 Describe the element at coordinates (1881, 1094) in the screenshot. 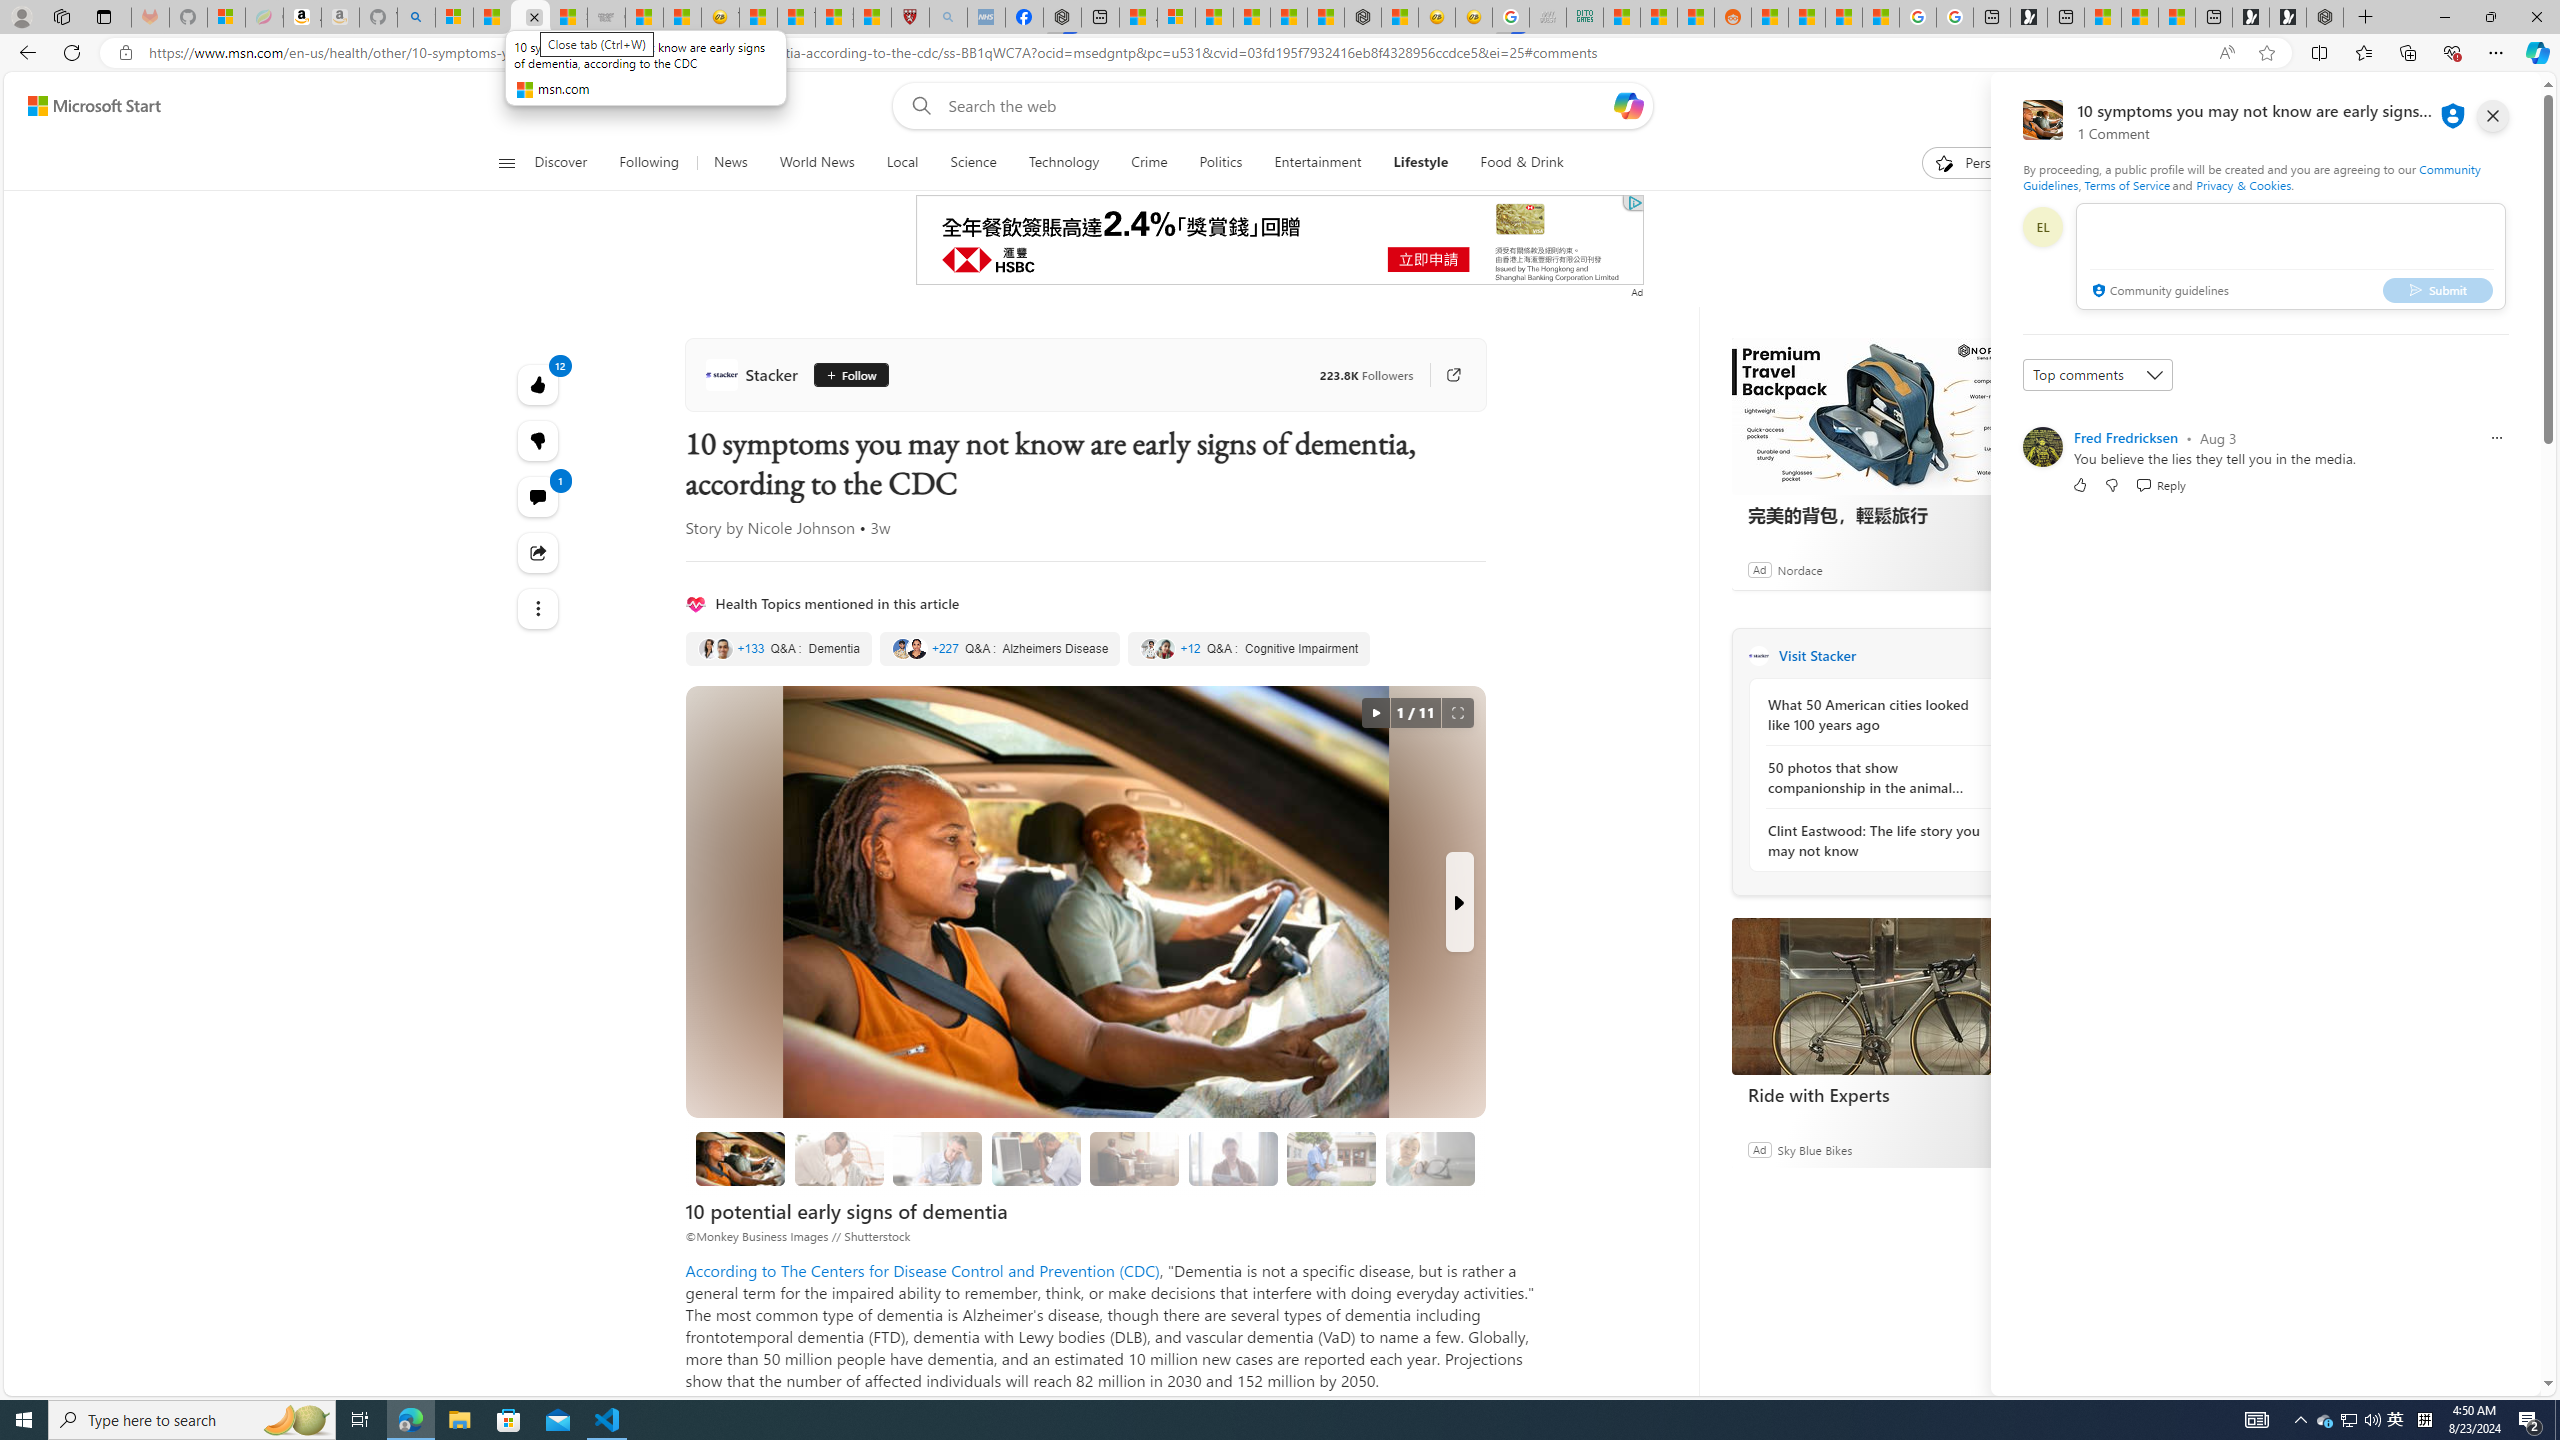

I see `Ride with Experts` at that location.